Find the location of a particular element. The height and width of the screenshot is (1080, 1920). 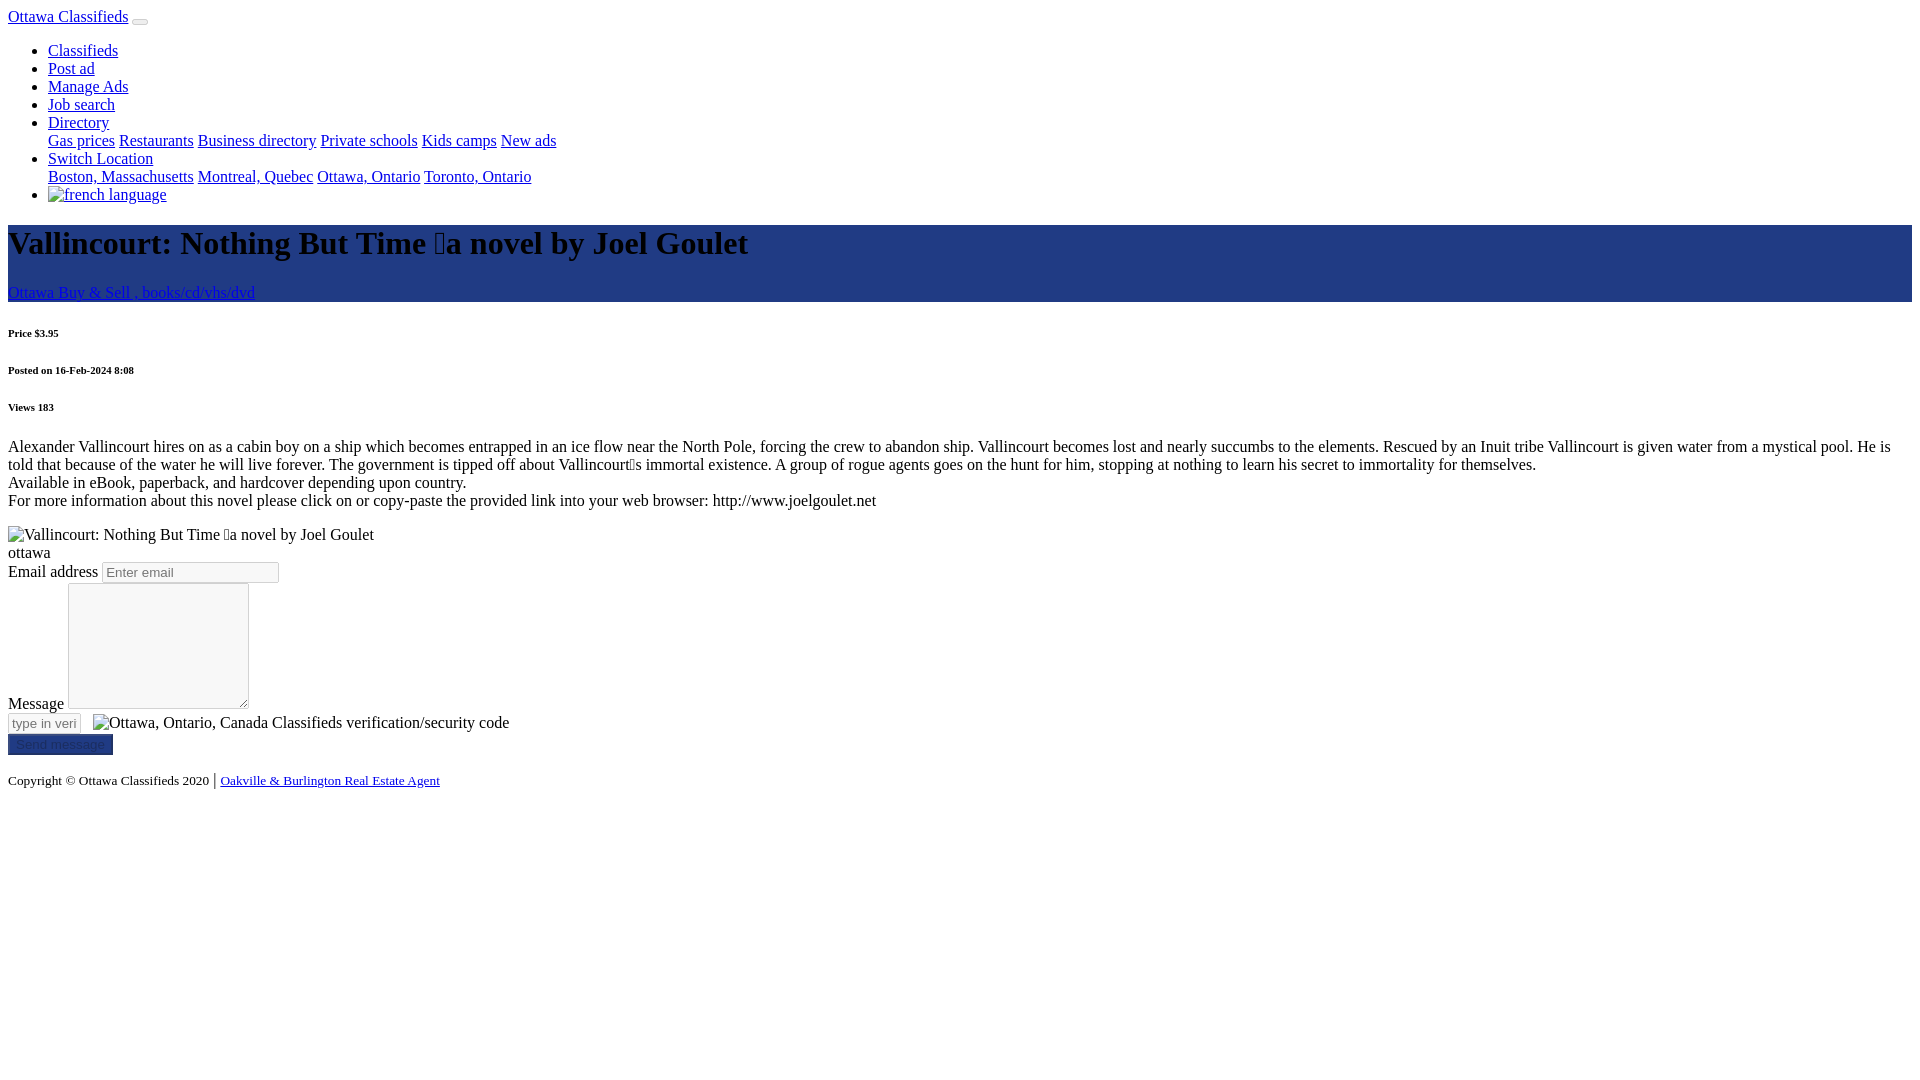

Send message is located at coordinates (60, 744).